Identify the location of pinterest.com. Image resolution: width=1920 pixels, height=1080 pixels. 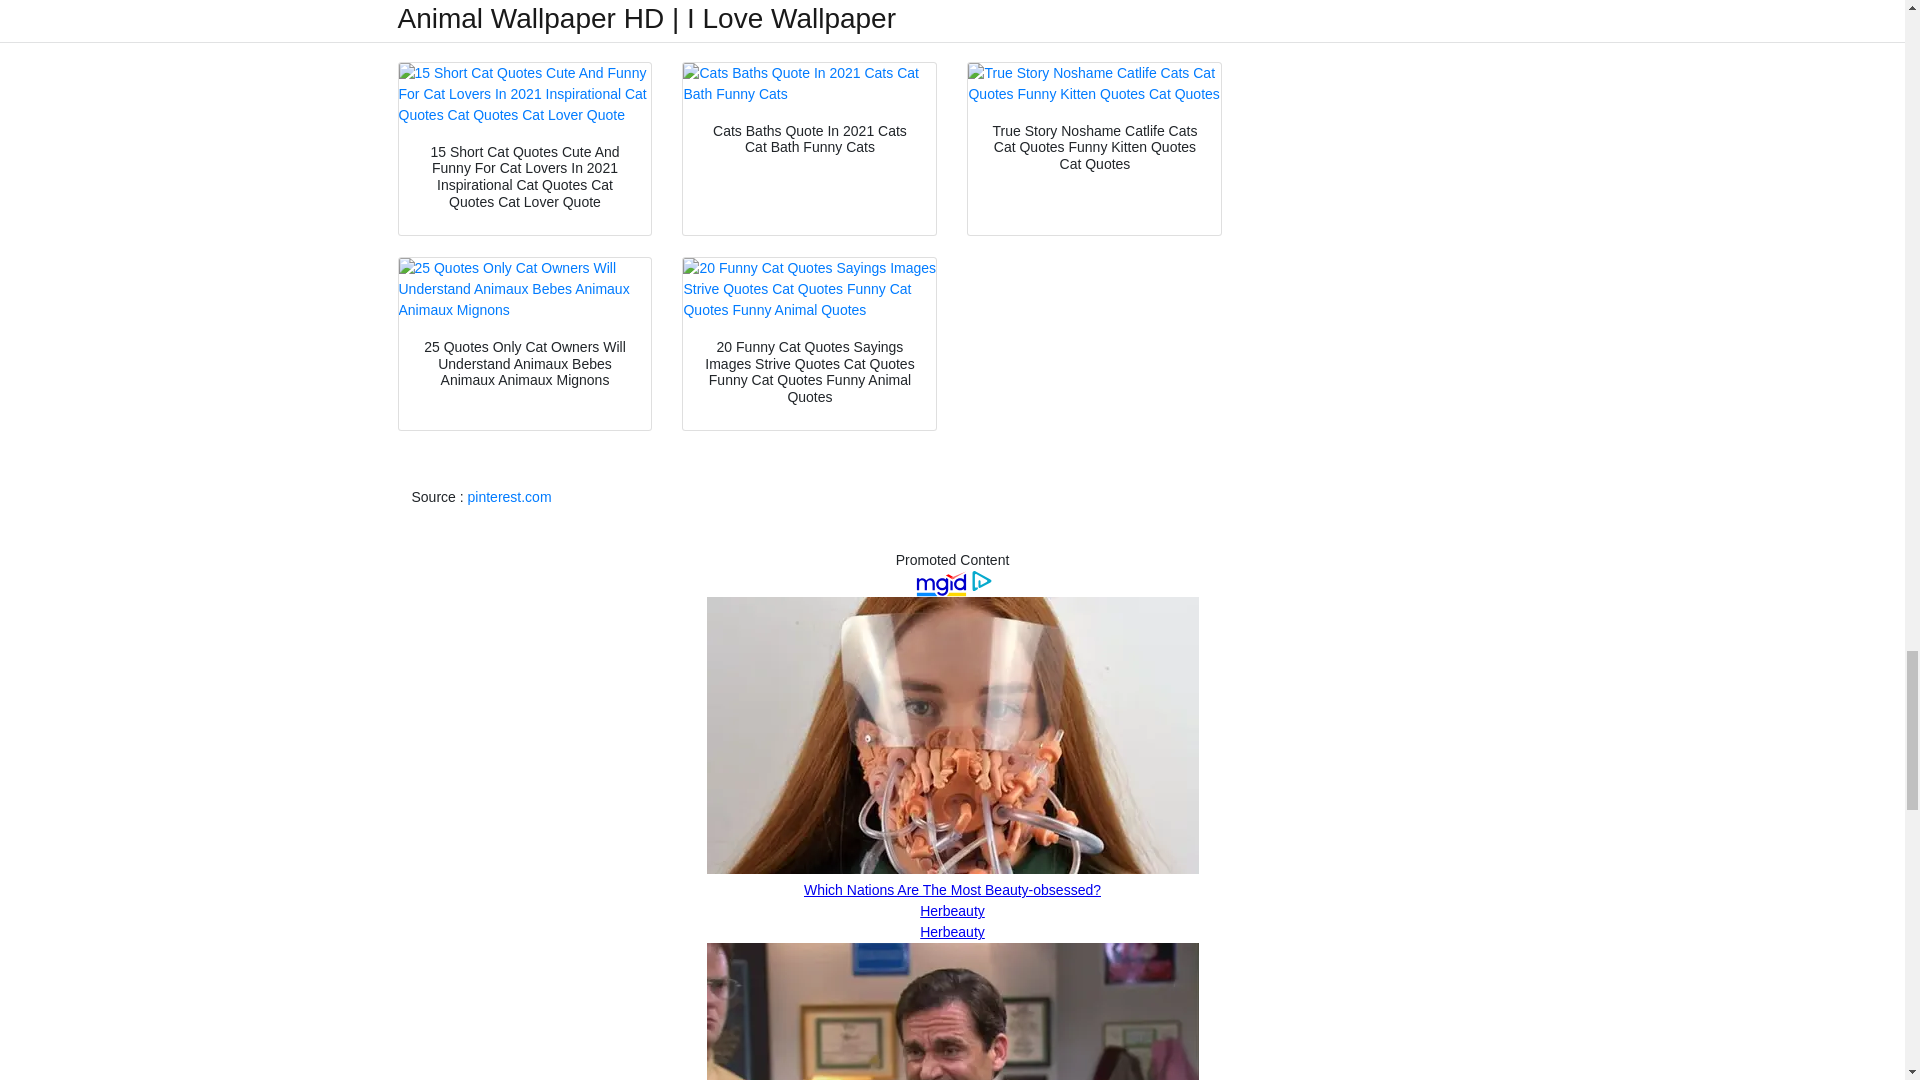
(510, 497).